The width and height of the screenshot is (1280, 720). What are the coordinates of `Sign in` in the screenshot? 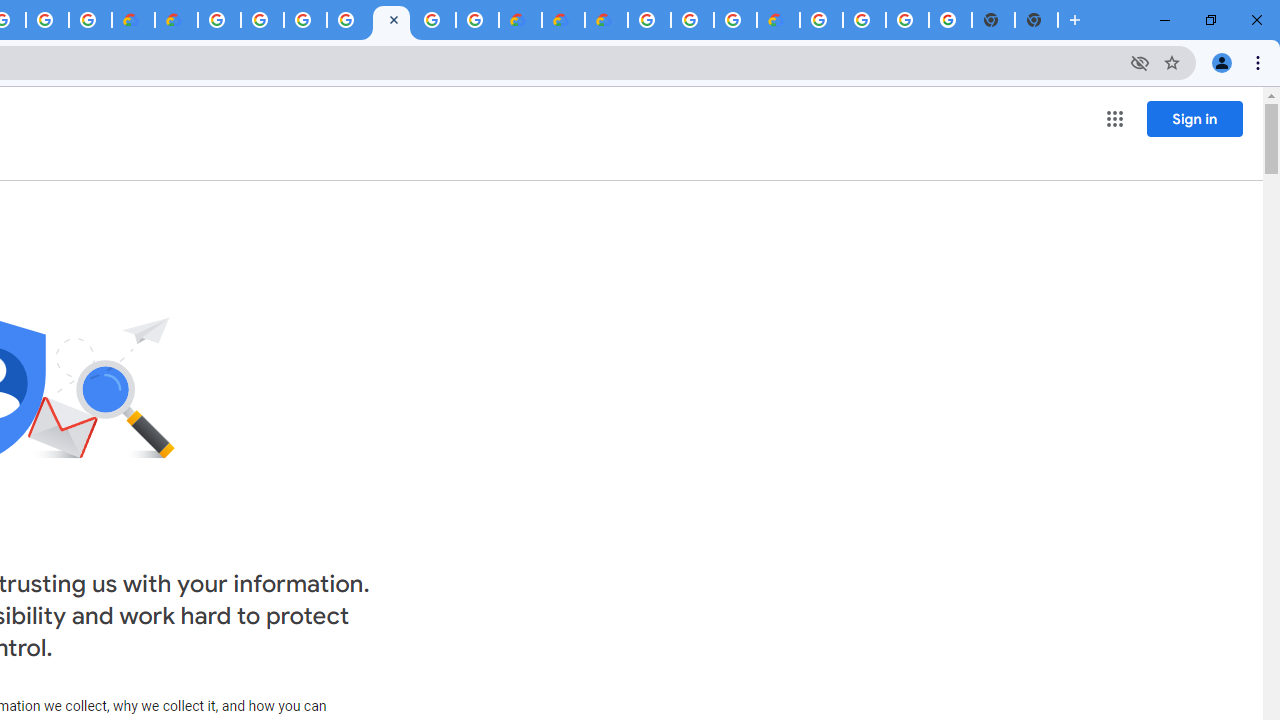 It's located at (1194, 118).